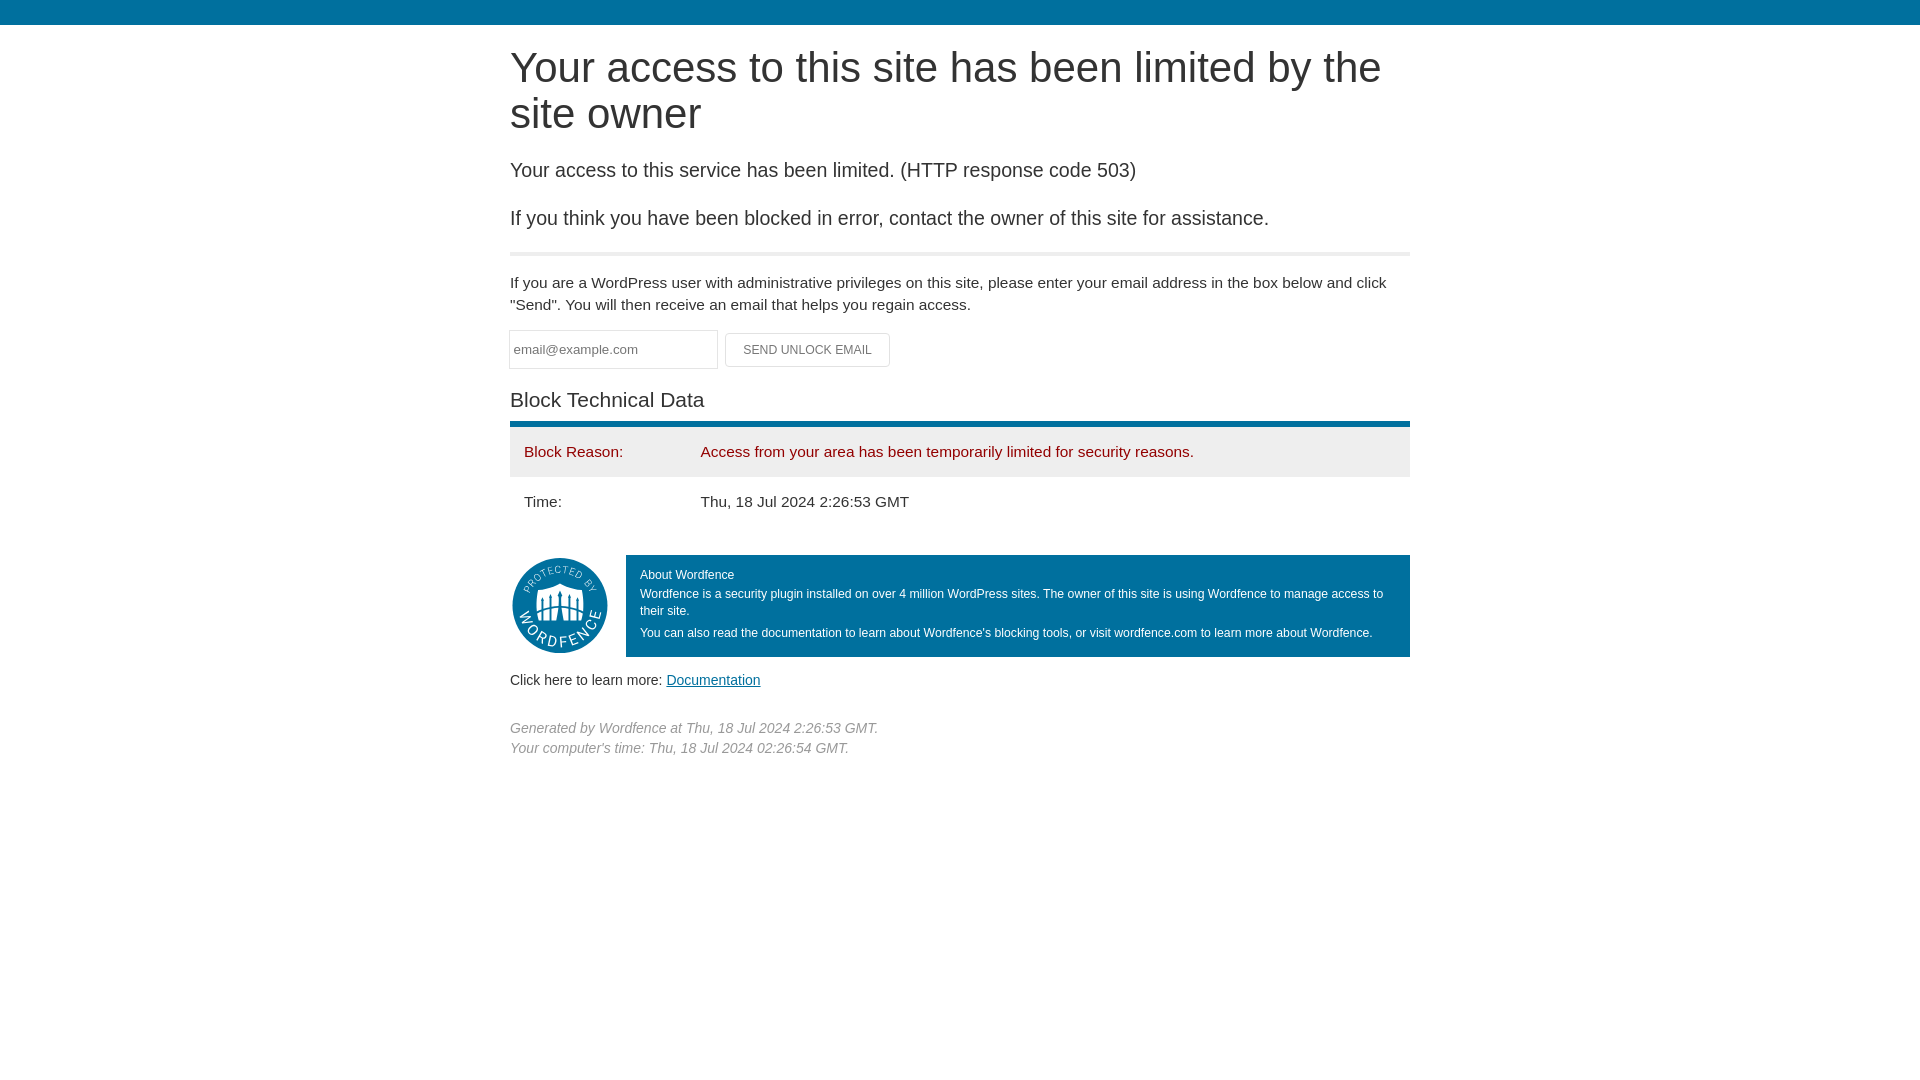 Image resolution: width=1920 pixels, height=1080 pixels. I want to click on Send Unlock Email, so click(808, 350).